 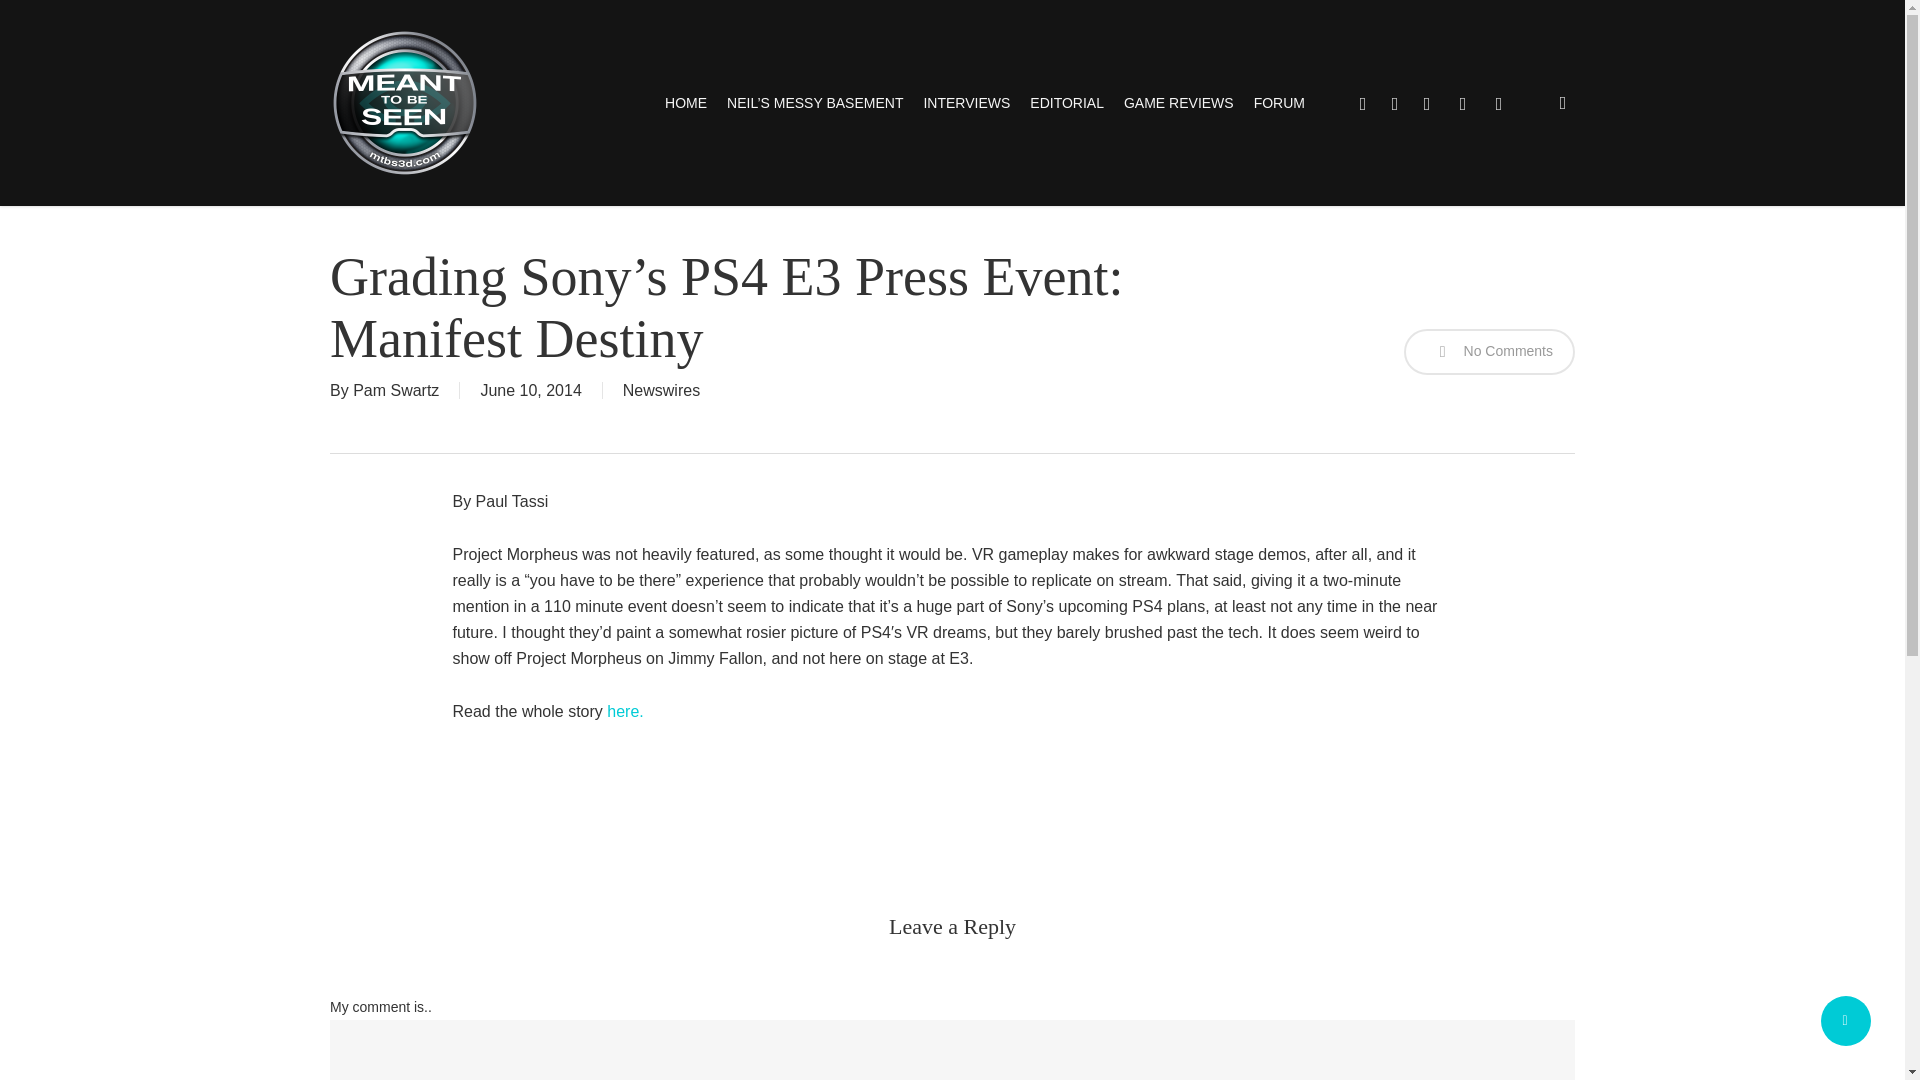 I want to click on here., so click(x=624, y=712).